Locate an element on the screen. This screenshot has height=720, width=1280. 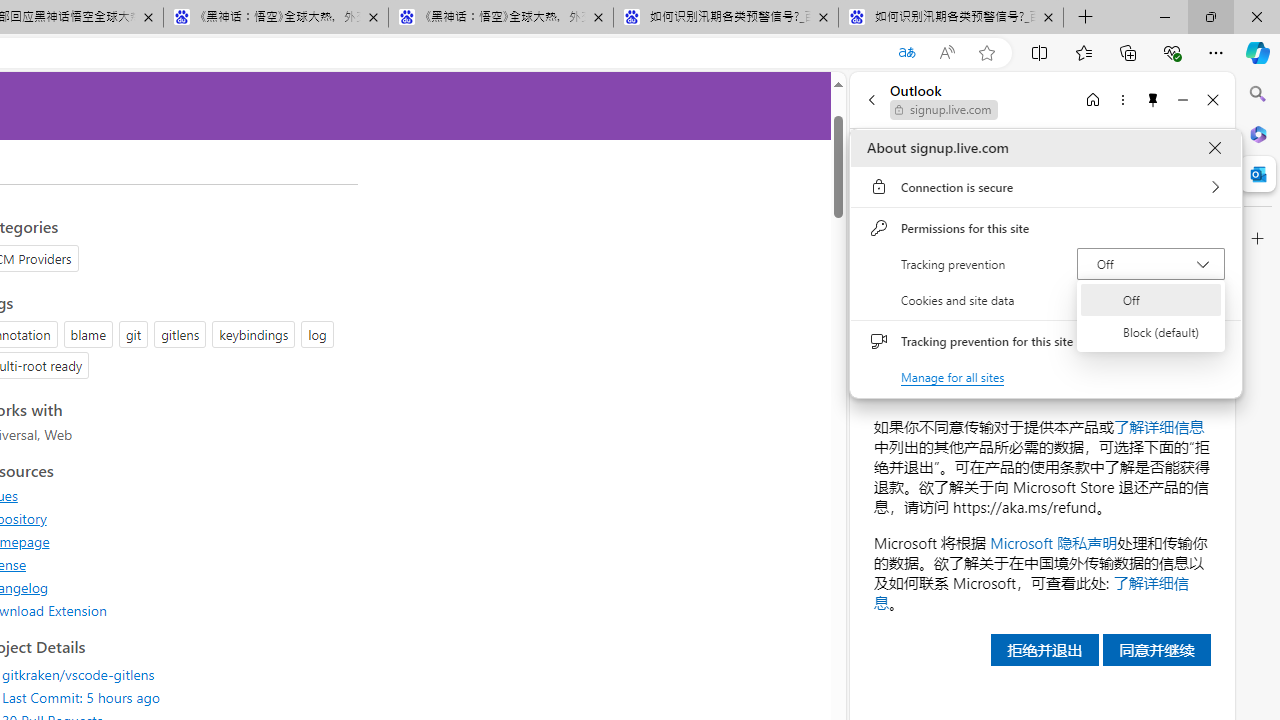
Cookies and site data is located at coordinates (1046, 300).